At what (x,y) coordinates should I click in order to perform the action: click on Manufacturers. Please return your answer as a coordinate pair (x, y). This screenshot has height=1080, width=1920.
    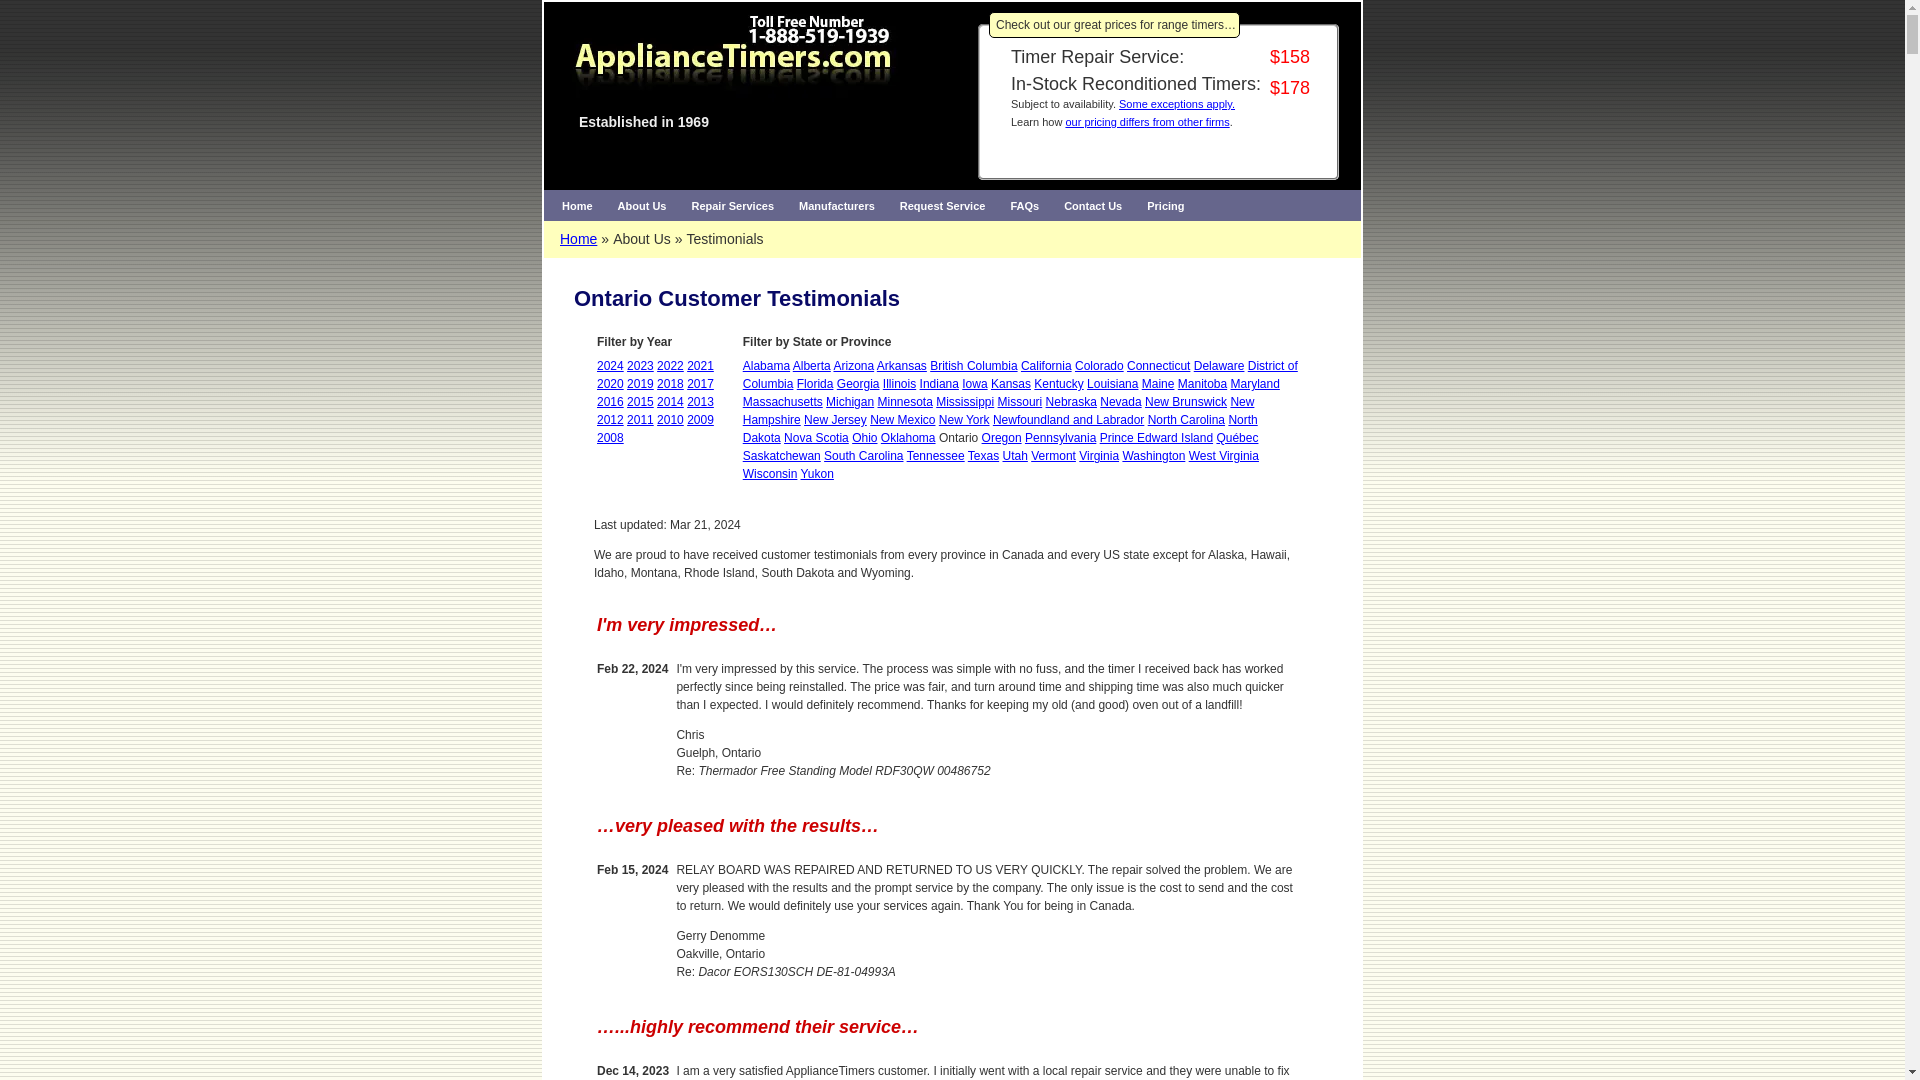
    Looking at the image, I should click on (837, 206).